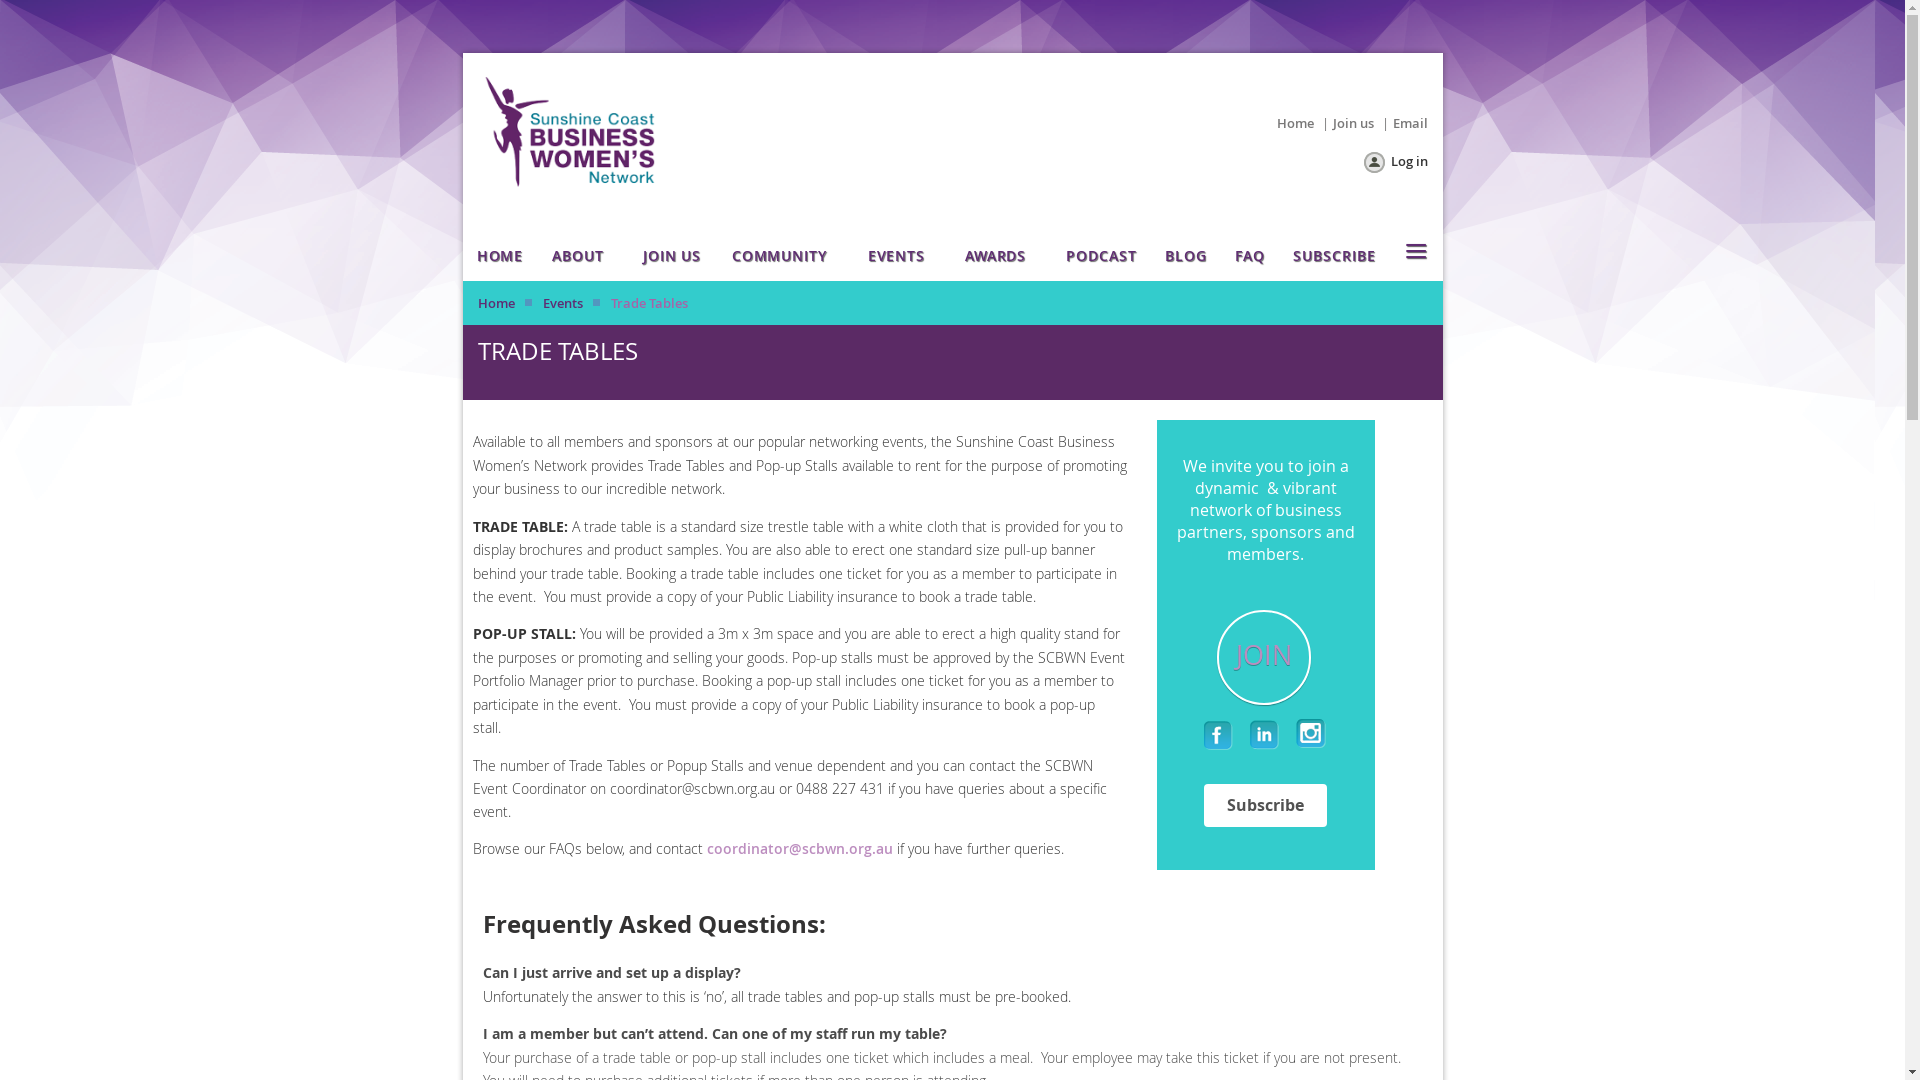  Describe the element at coordinates (1186, 256) in the screenshot. I see `BLOG` at that location.